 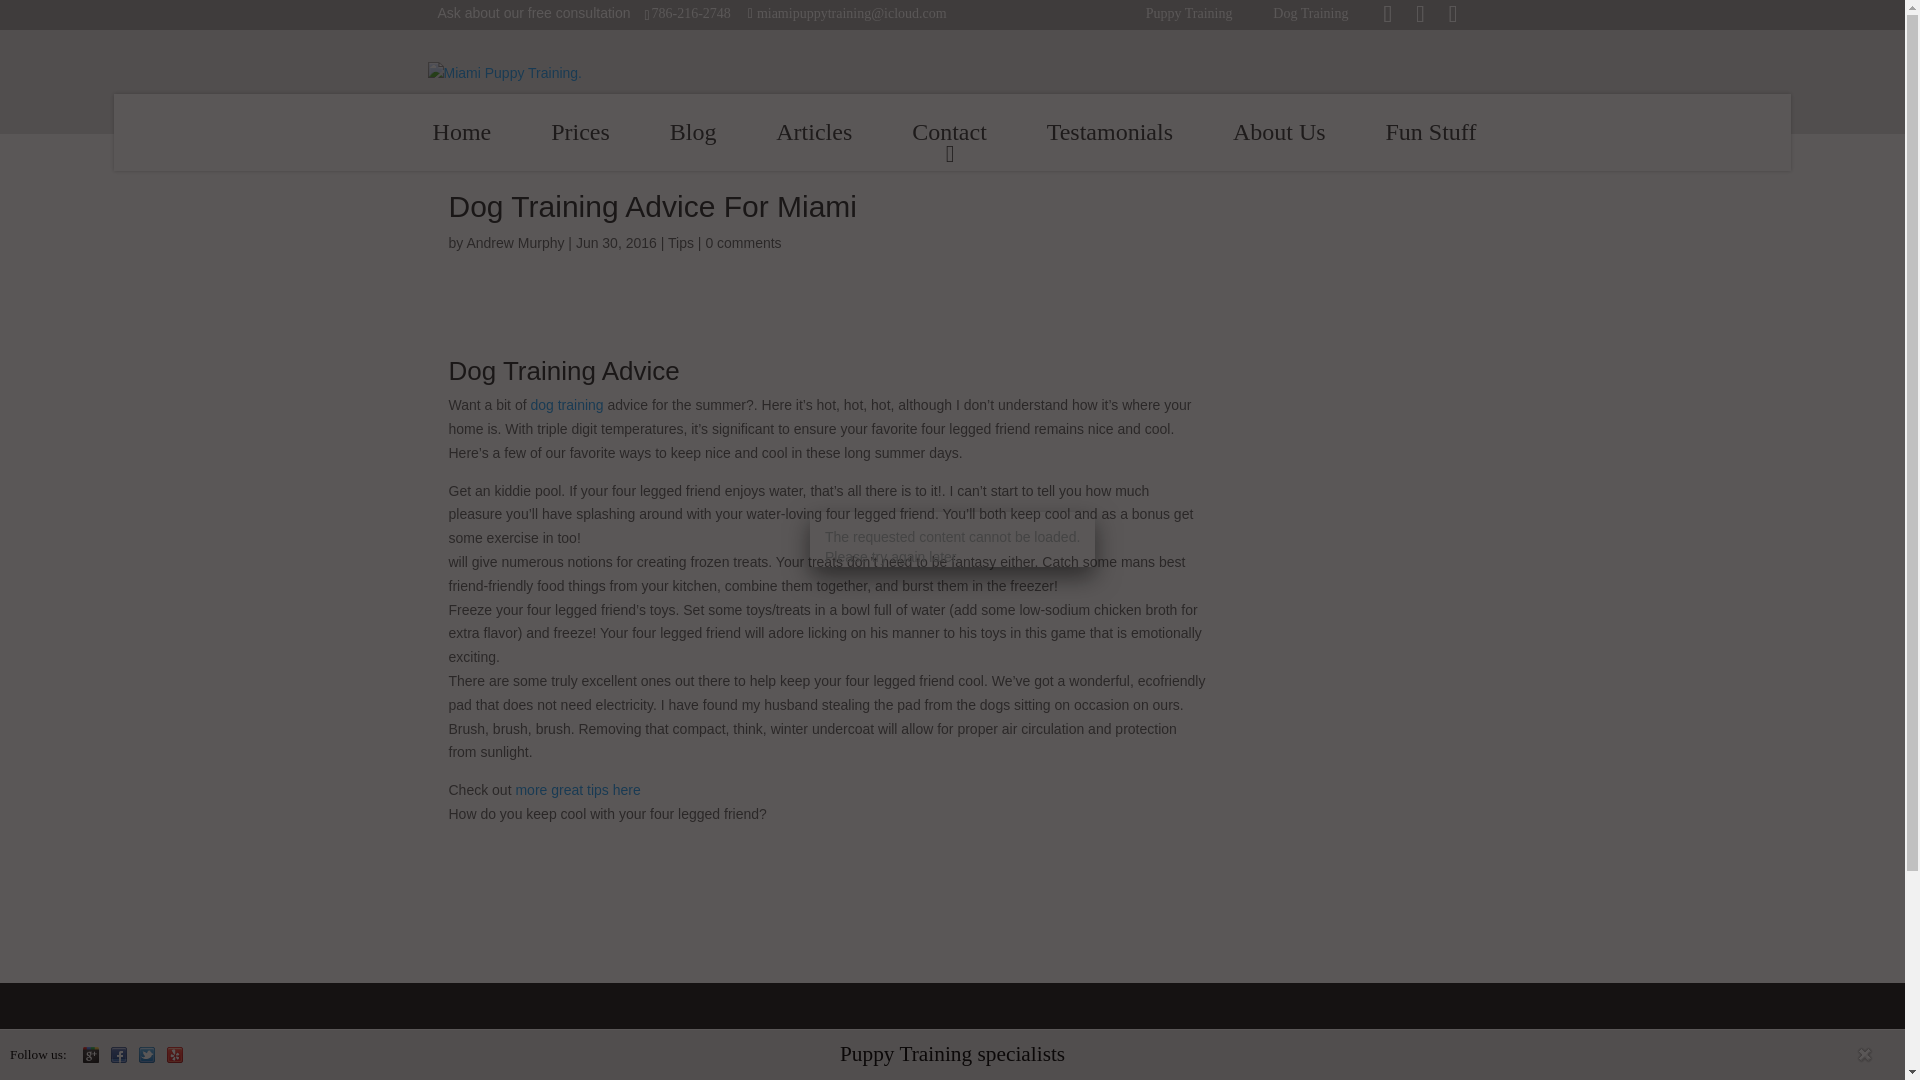 What do you see at coordinates (1110, 132) in the screenshot?
I see `Testamonials` at bounding box center [1110, 132].